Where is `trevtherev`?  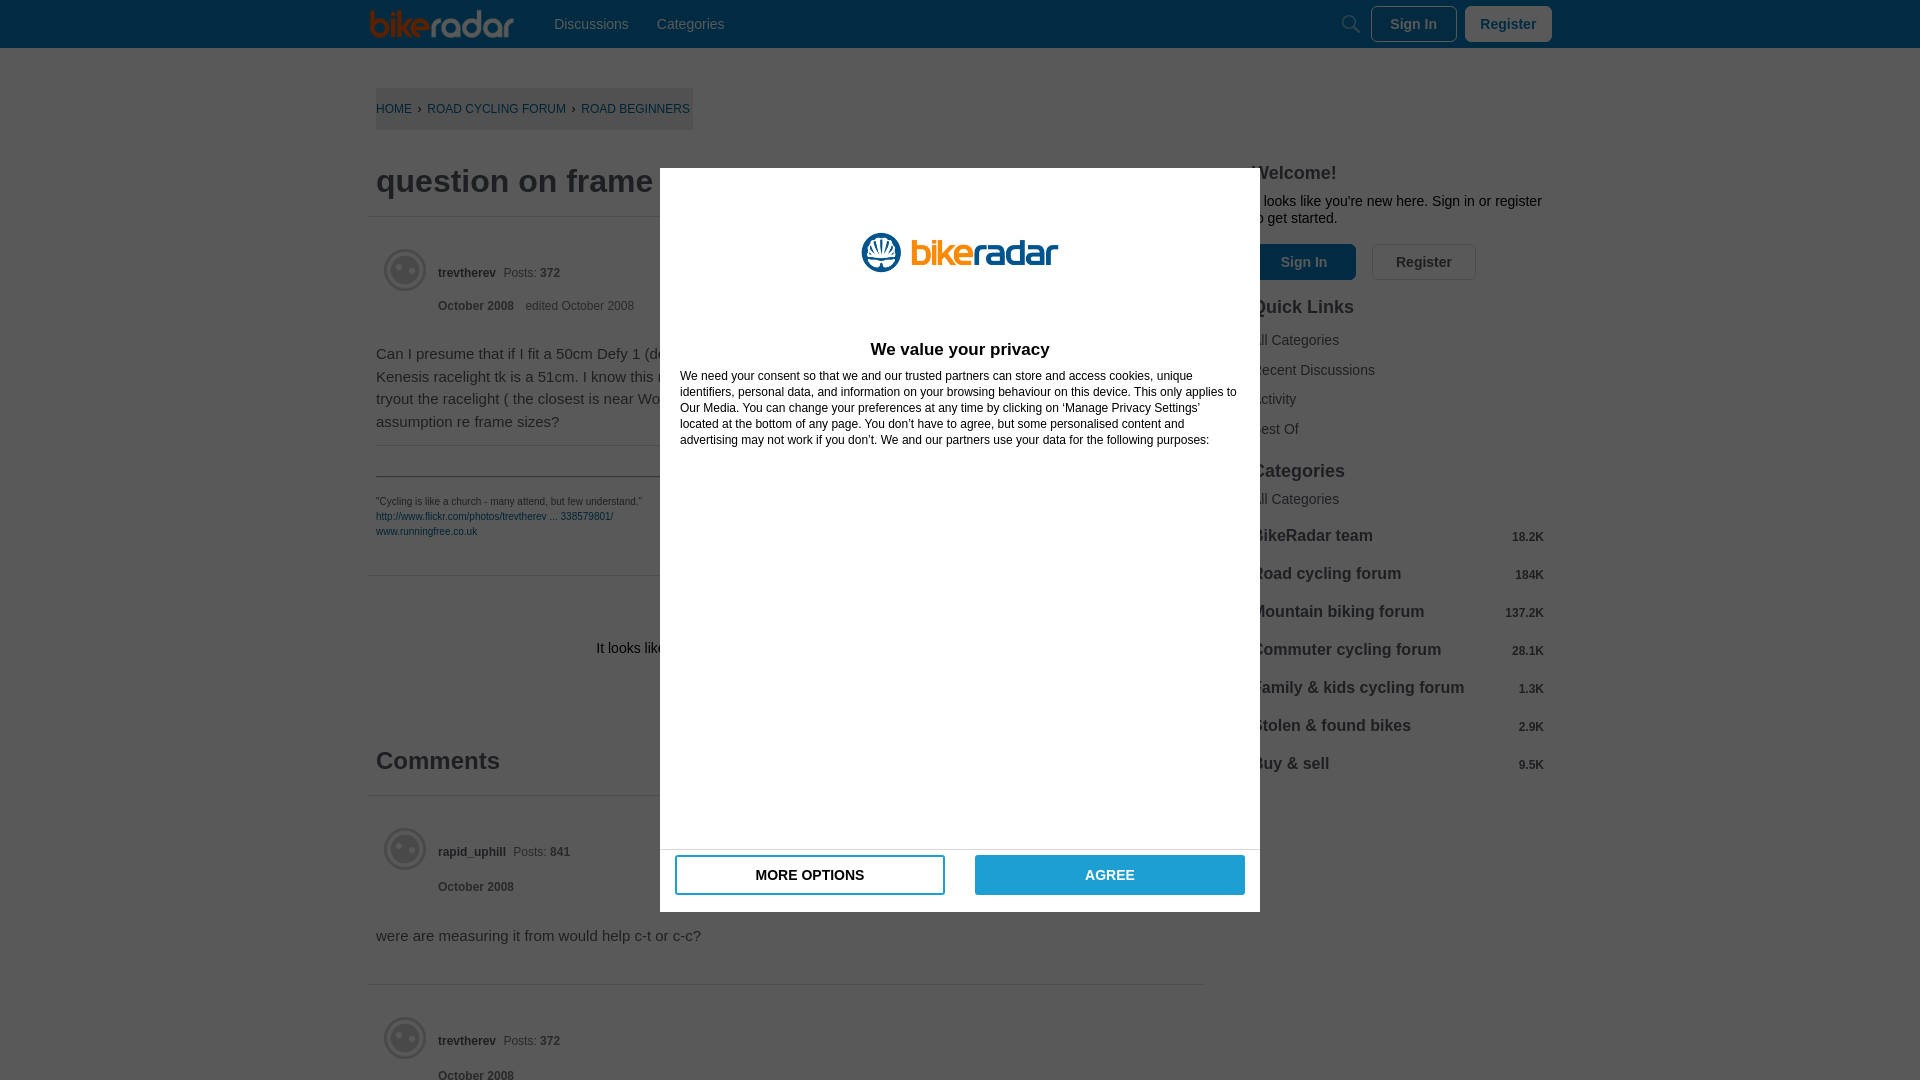
trevtherev is located at coordinates (466, 1040).